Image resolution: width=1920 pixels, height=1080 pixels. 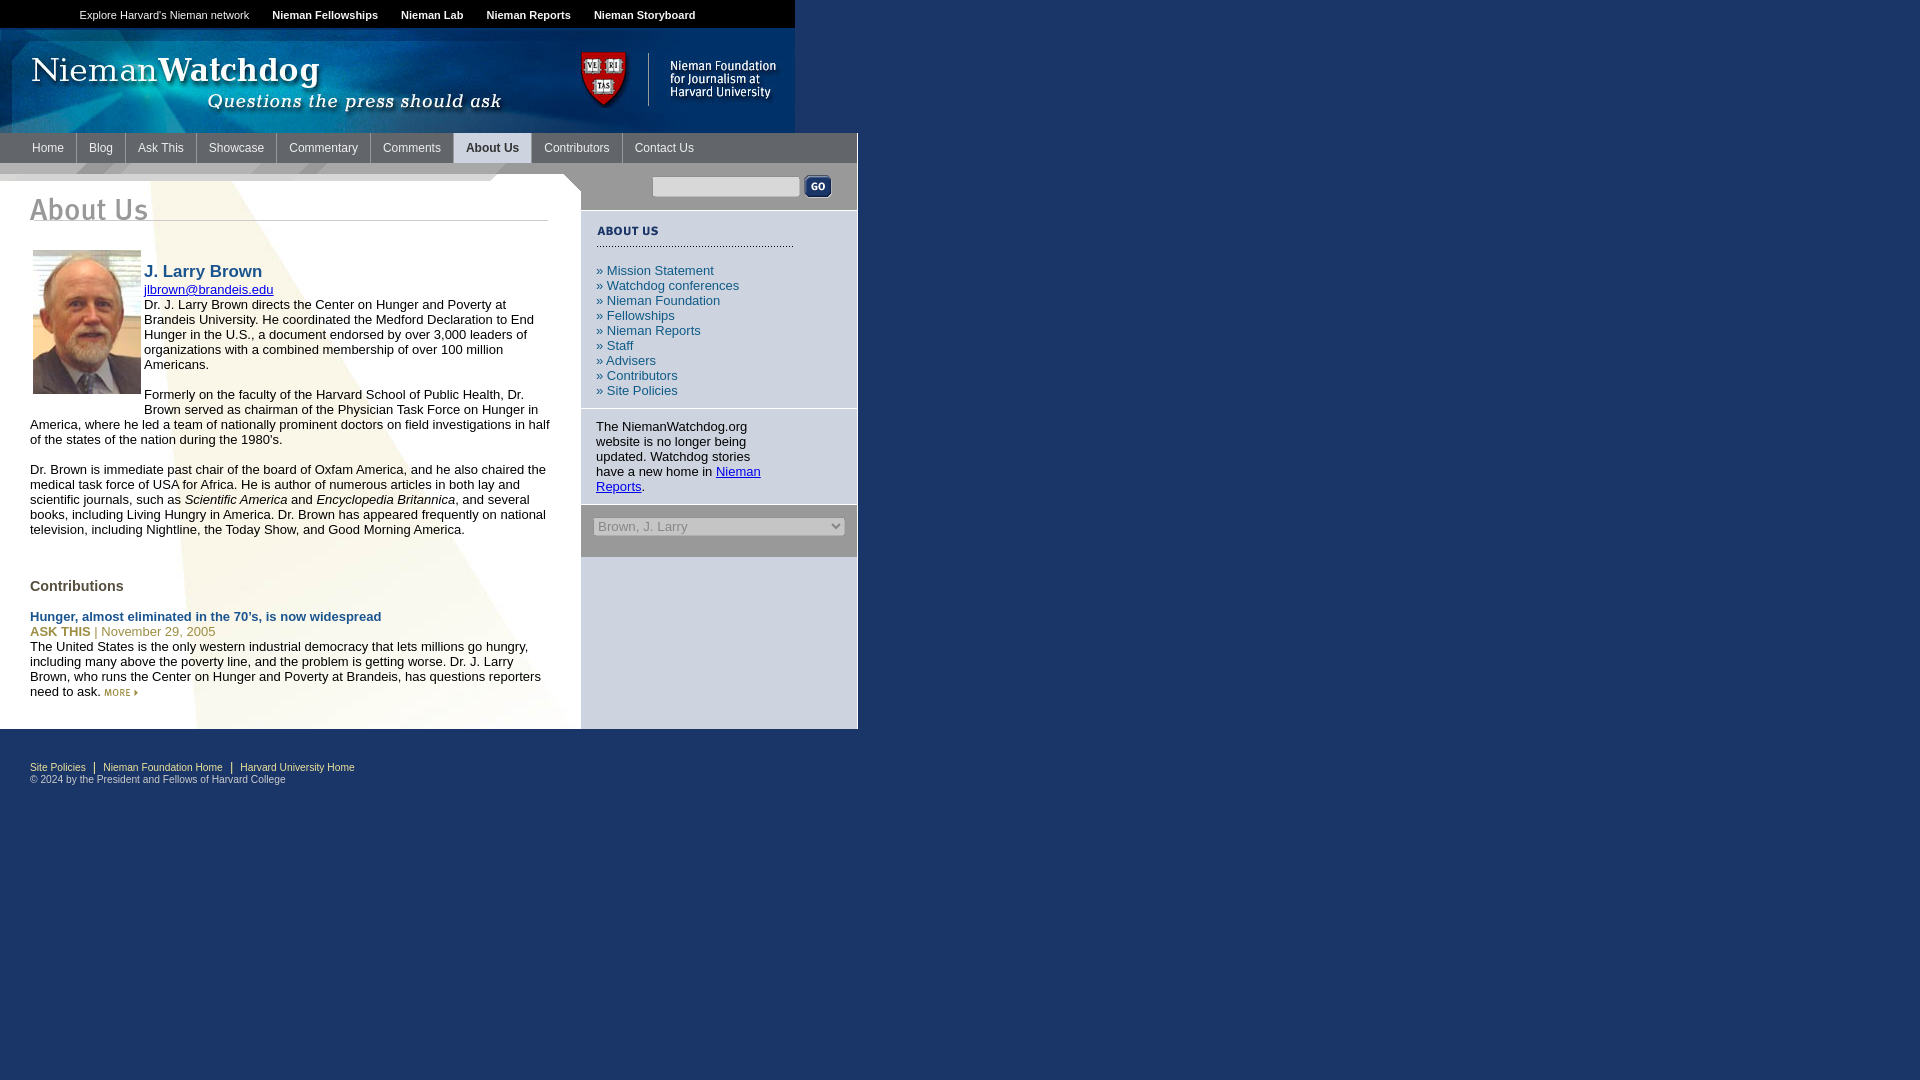 What do you see at coordinates (528, 14) in the screenshot?
I see `Nieman Reports` at bounding box center [528, 14].